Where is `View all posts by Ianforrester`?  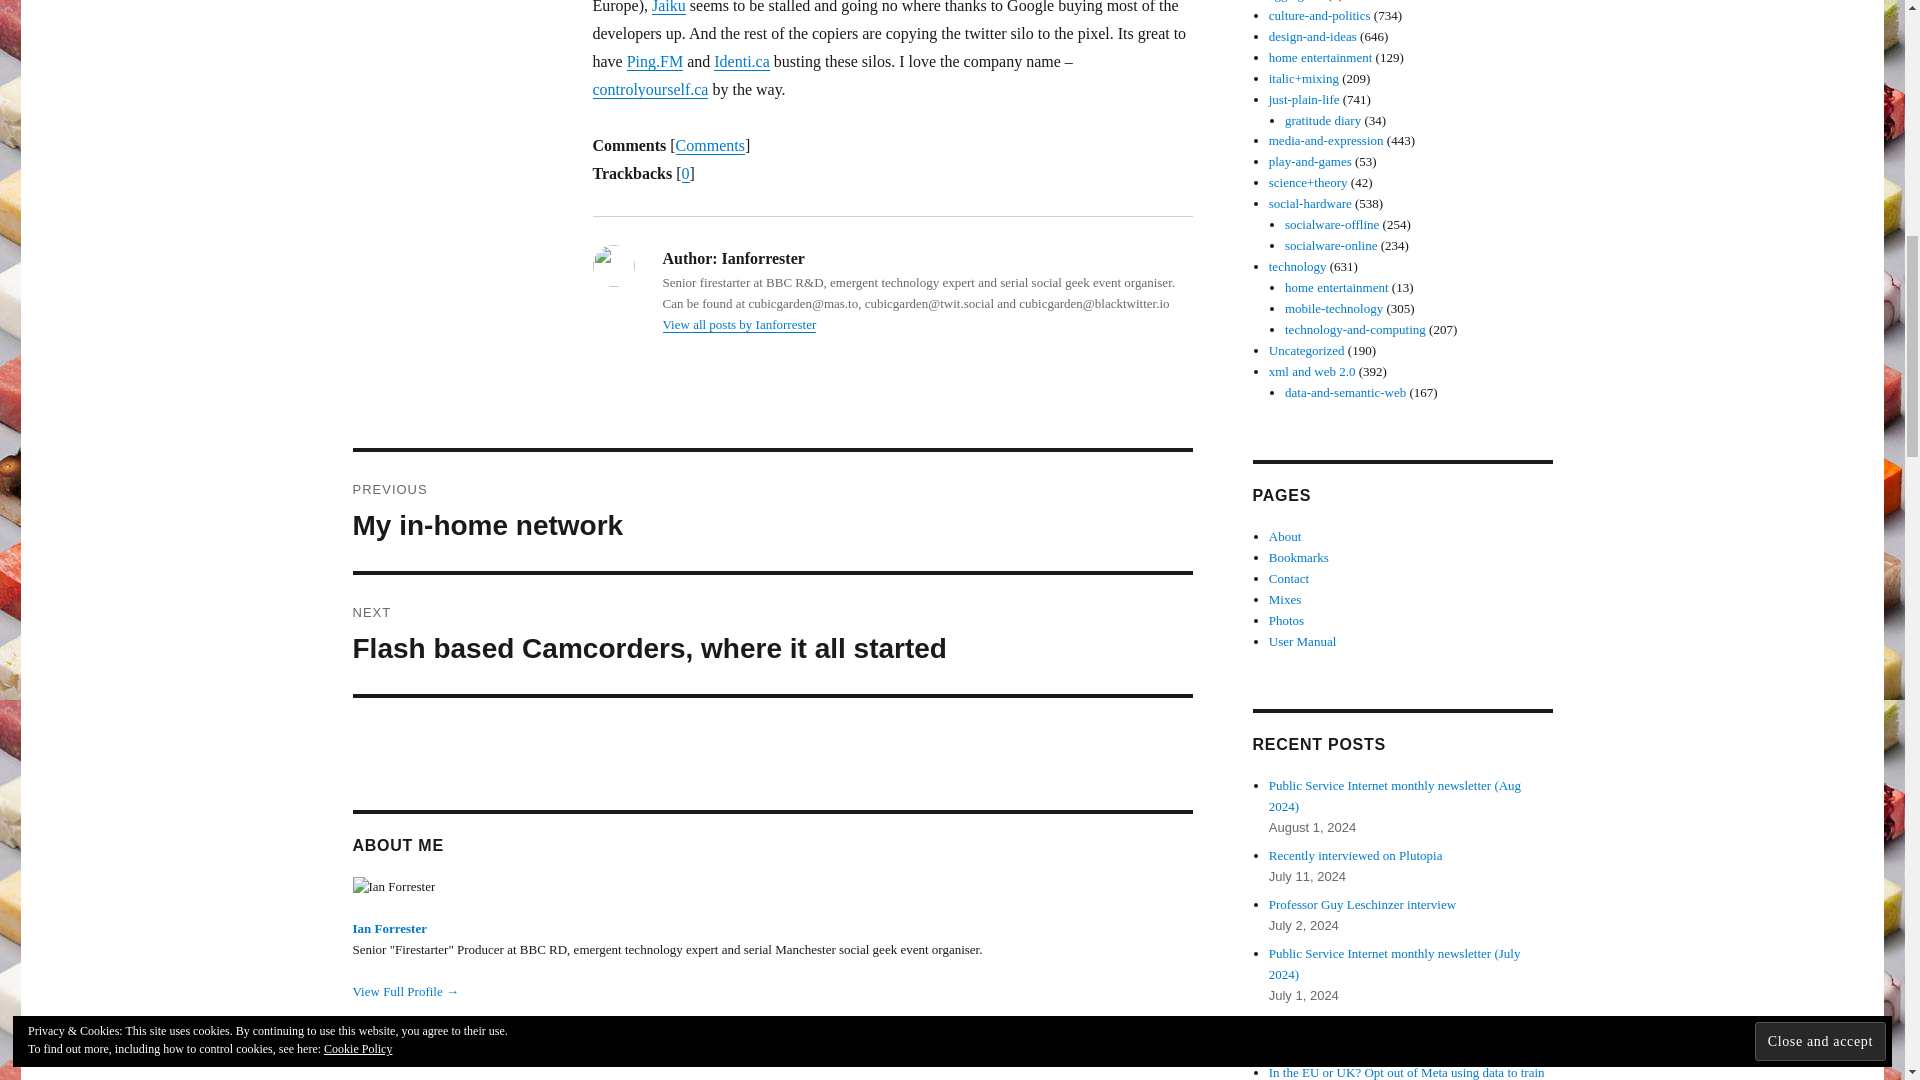
View all posts by Ianforrester is located at coordinates (742, 61).